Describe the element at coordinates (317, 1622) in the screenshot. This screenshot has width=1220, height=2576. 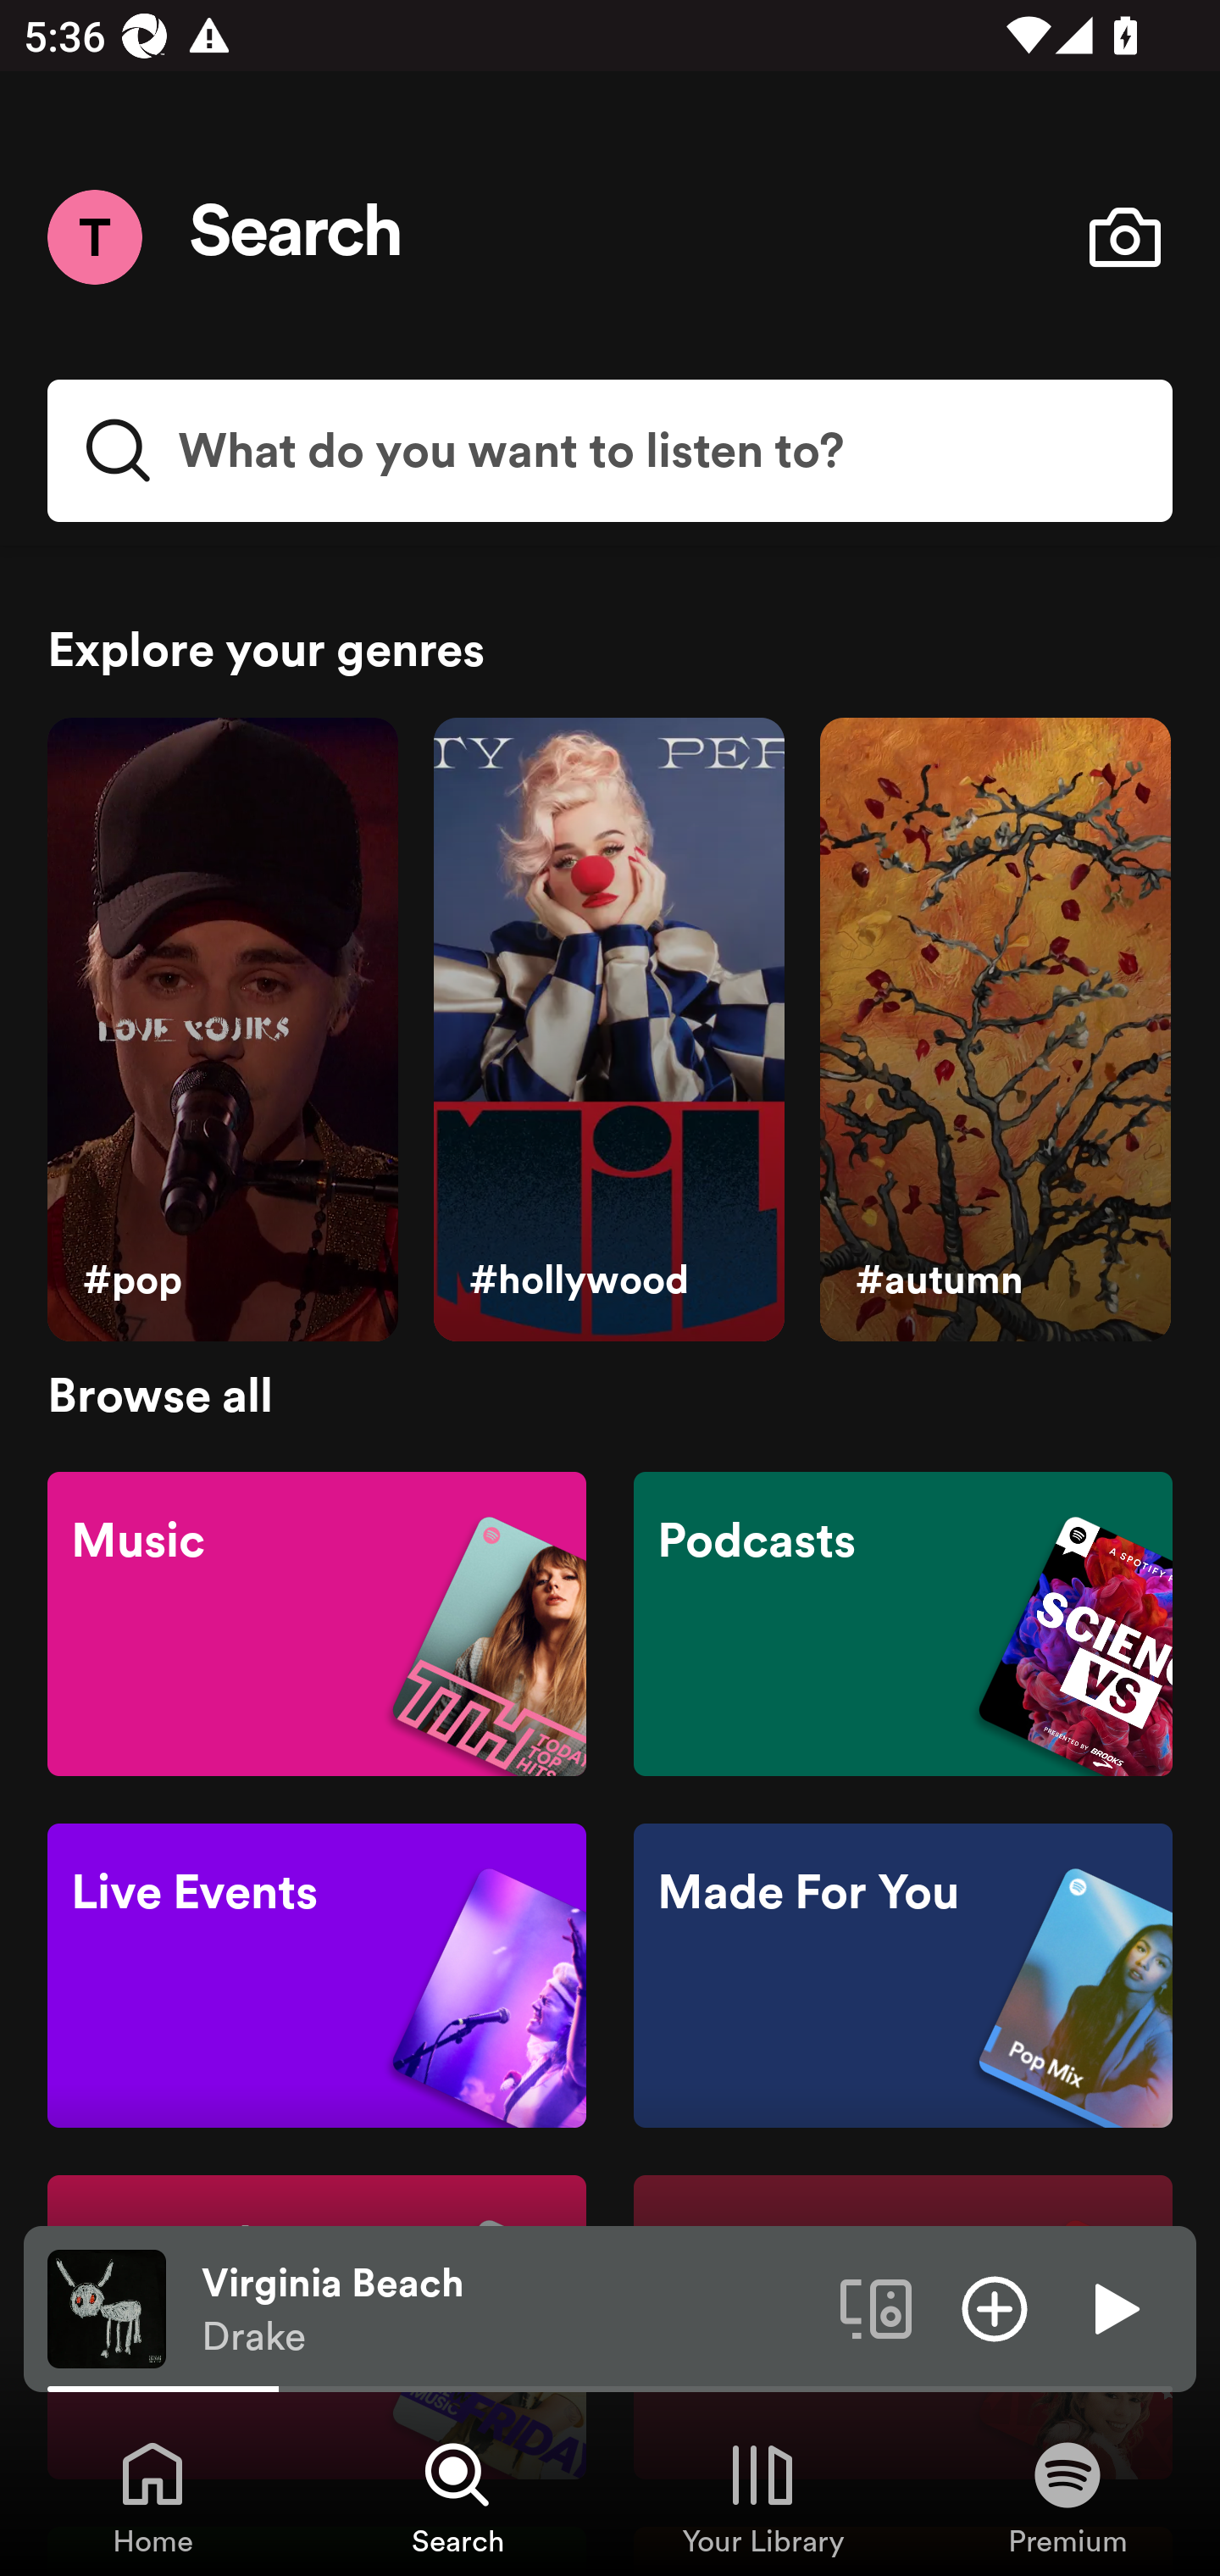
I see `Music` at that location.